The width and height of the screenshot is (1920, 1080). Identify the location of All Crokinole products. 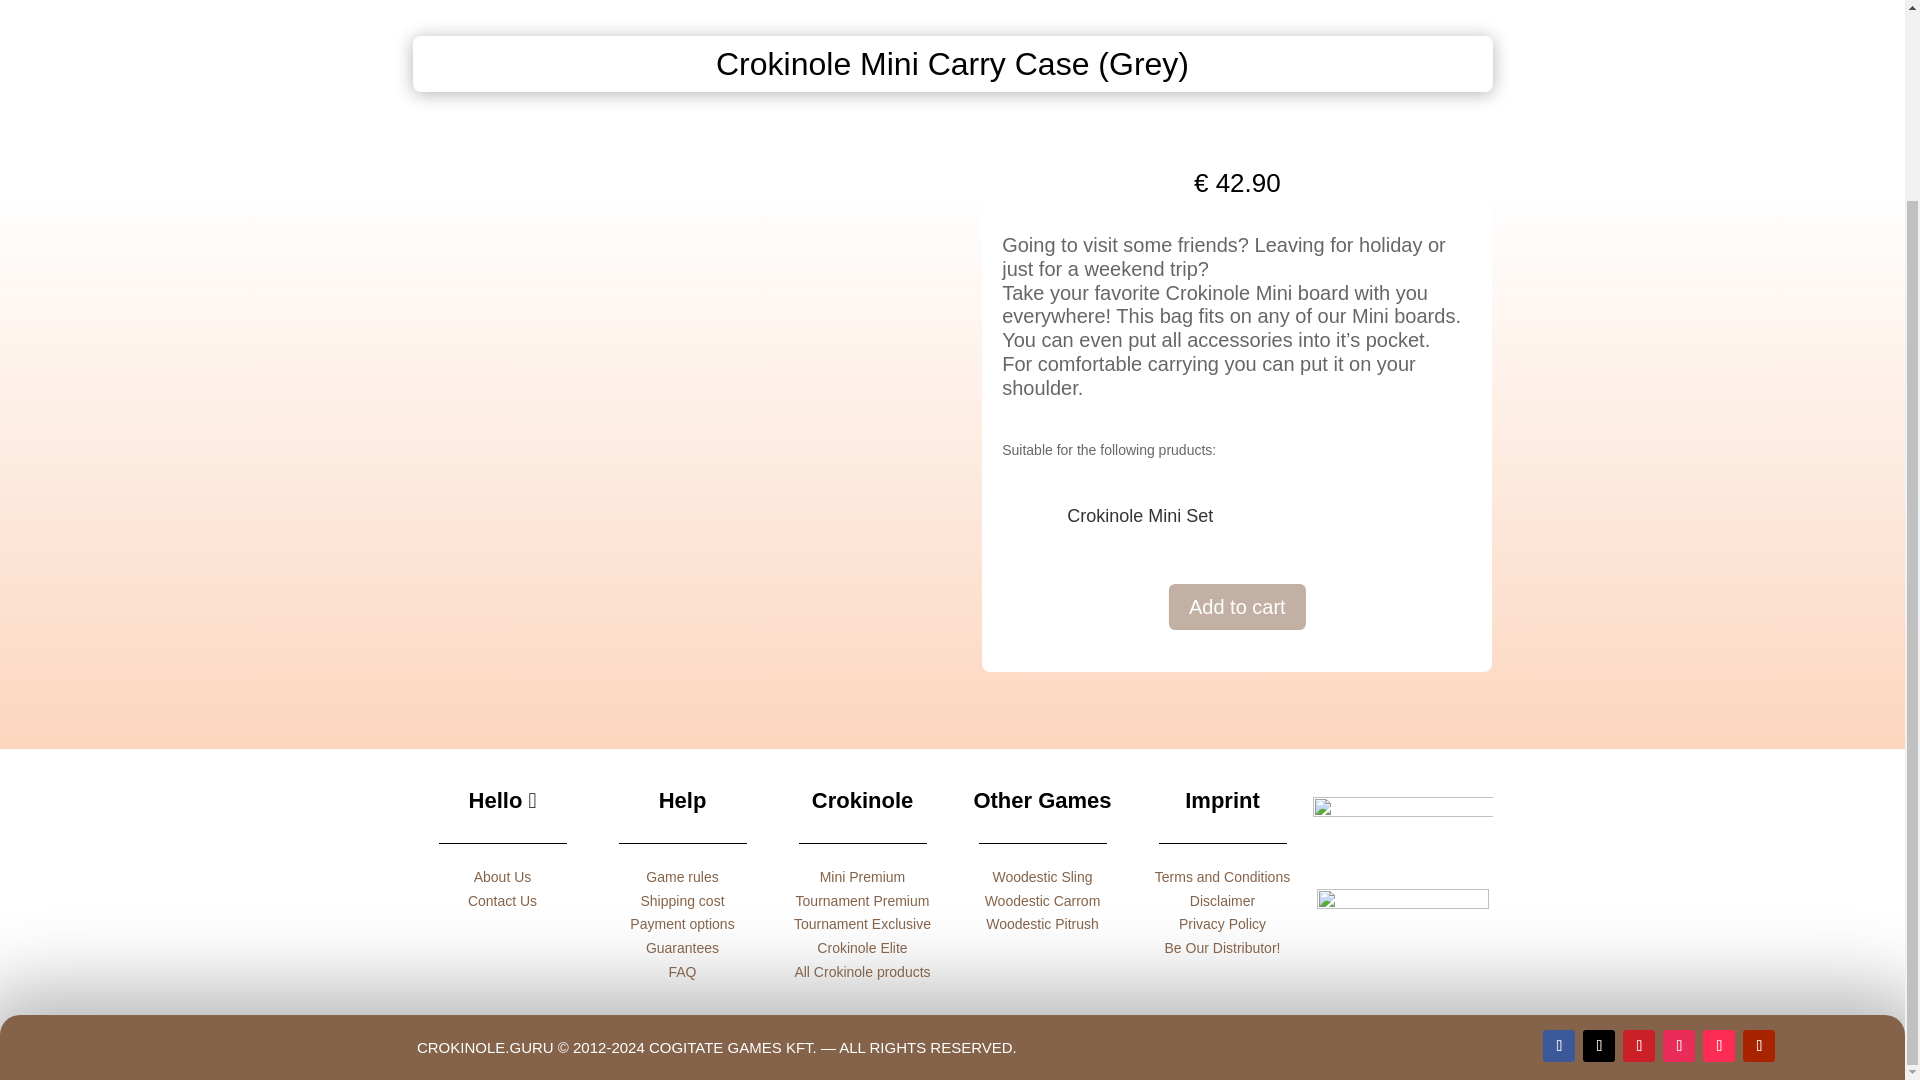
(862, 972).